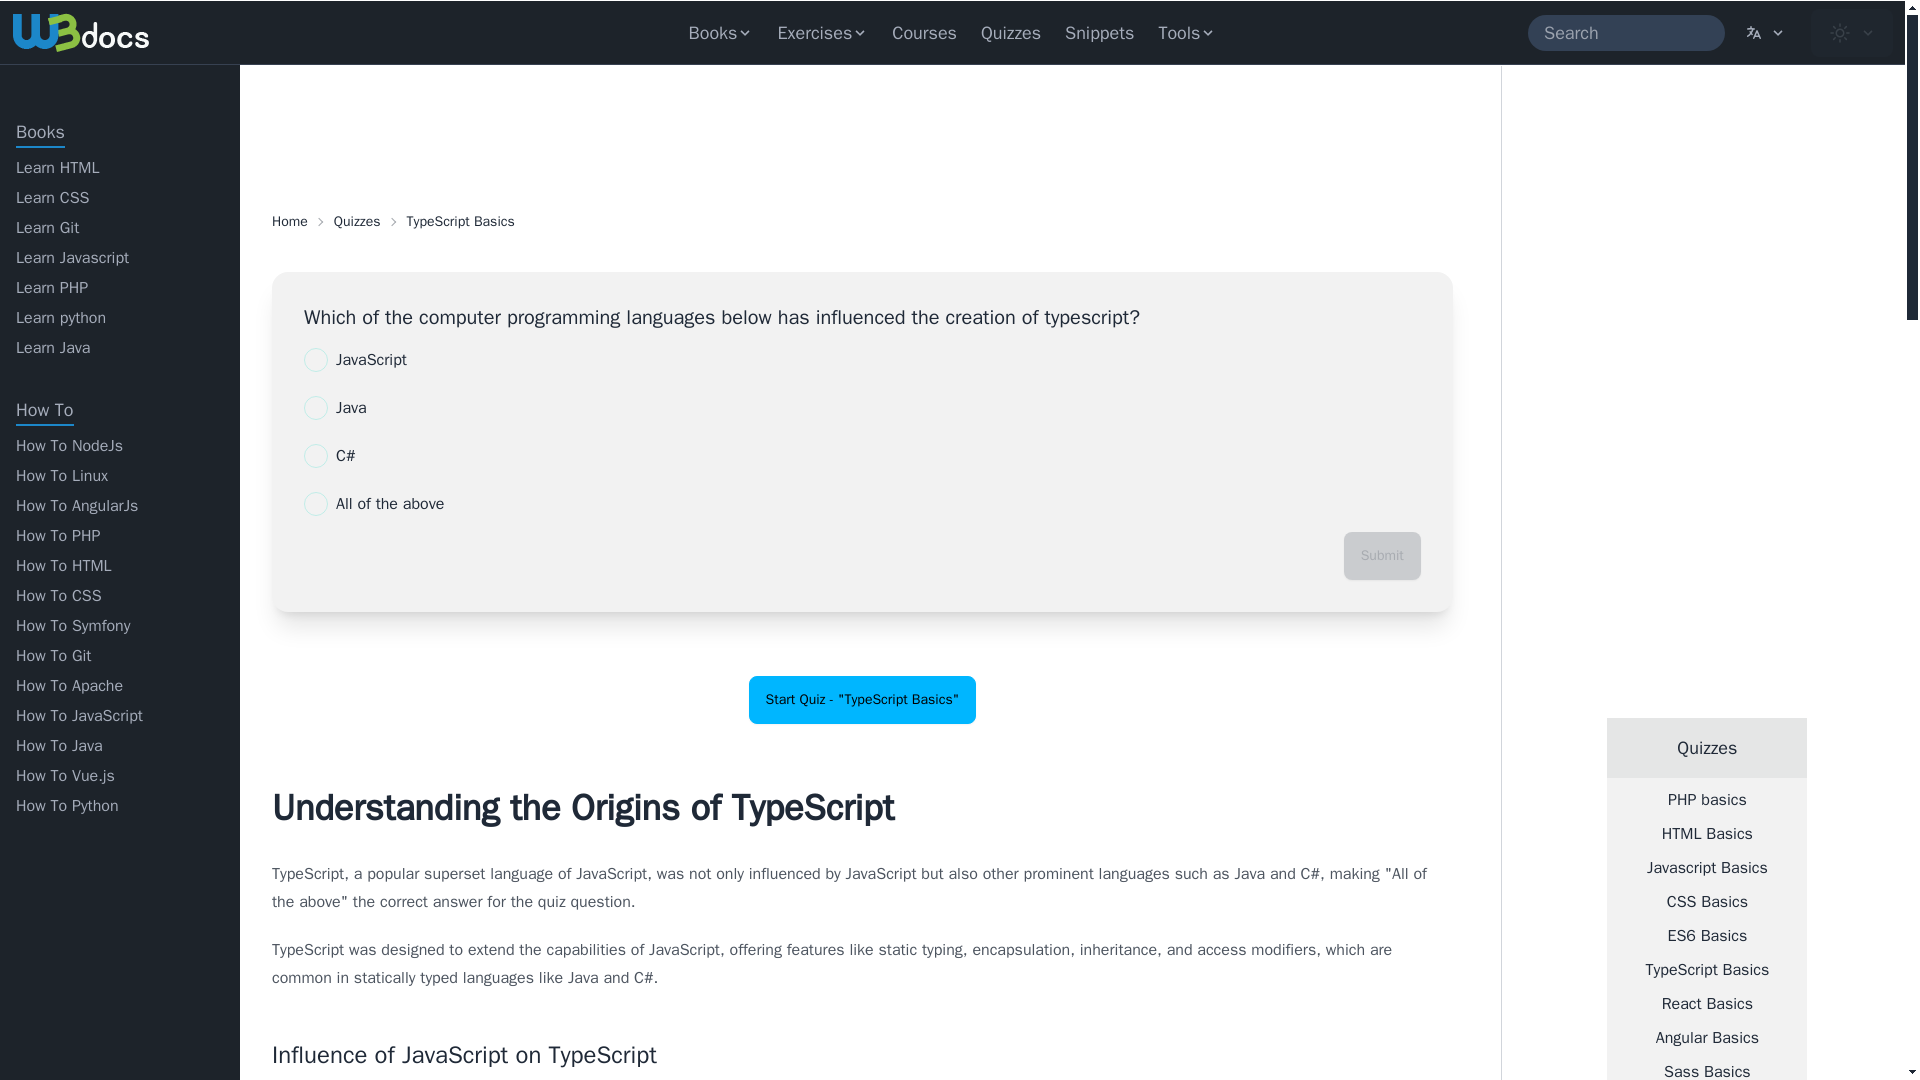 This screenshot has width=1920, height=1080. What do you see at coordinates (1010, 32) in the screenshot?
I see `Quizzes` at bounding box center [1010, 32].